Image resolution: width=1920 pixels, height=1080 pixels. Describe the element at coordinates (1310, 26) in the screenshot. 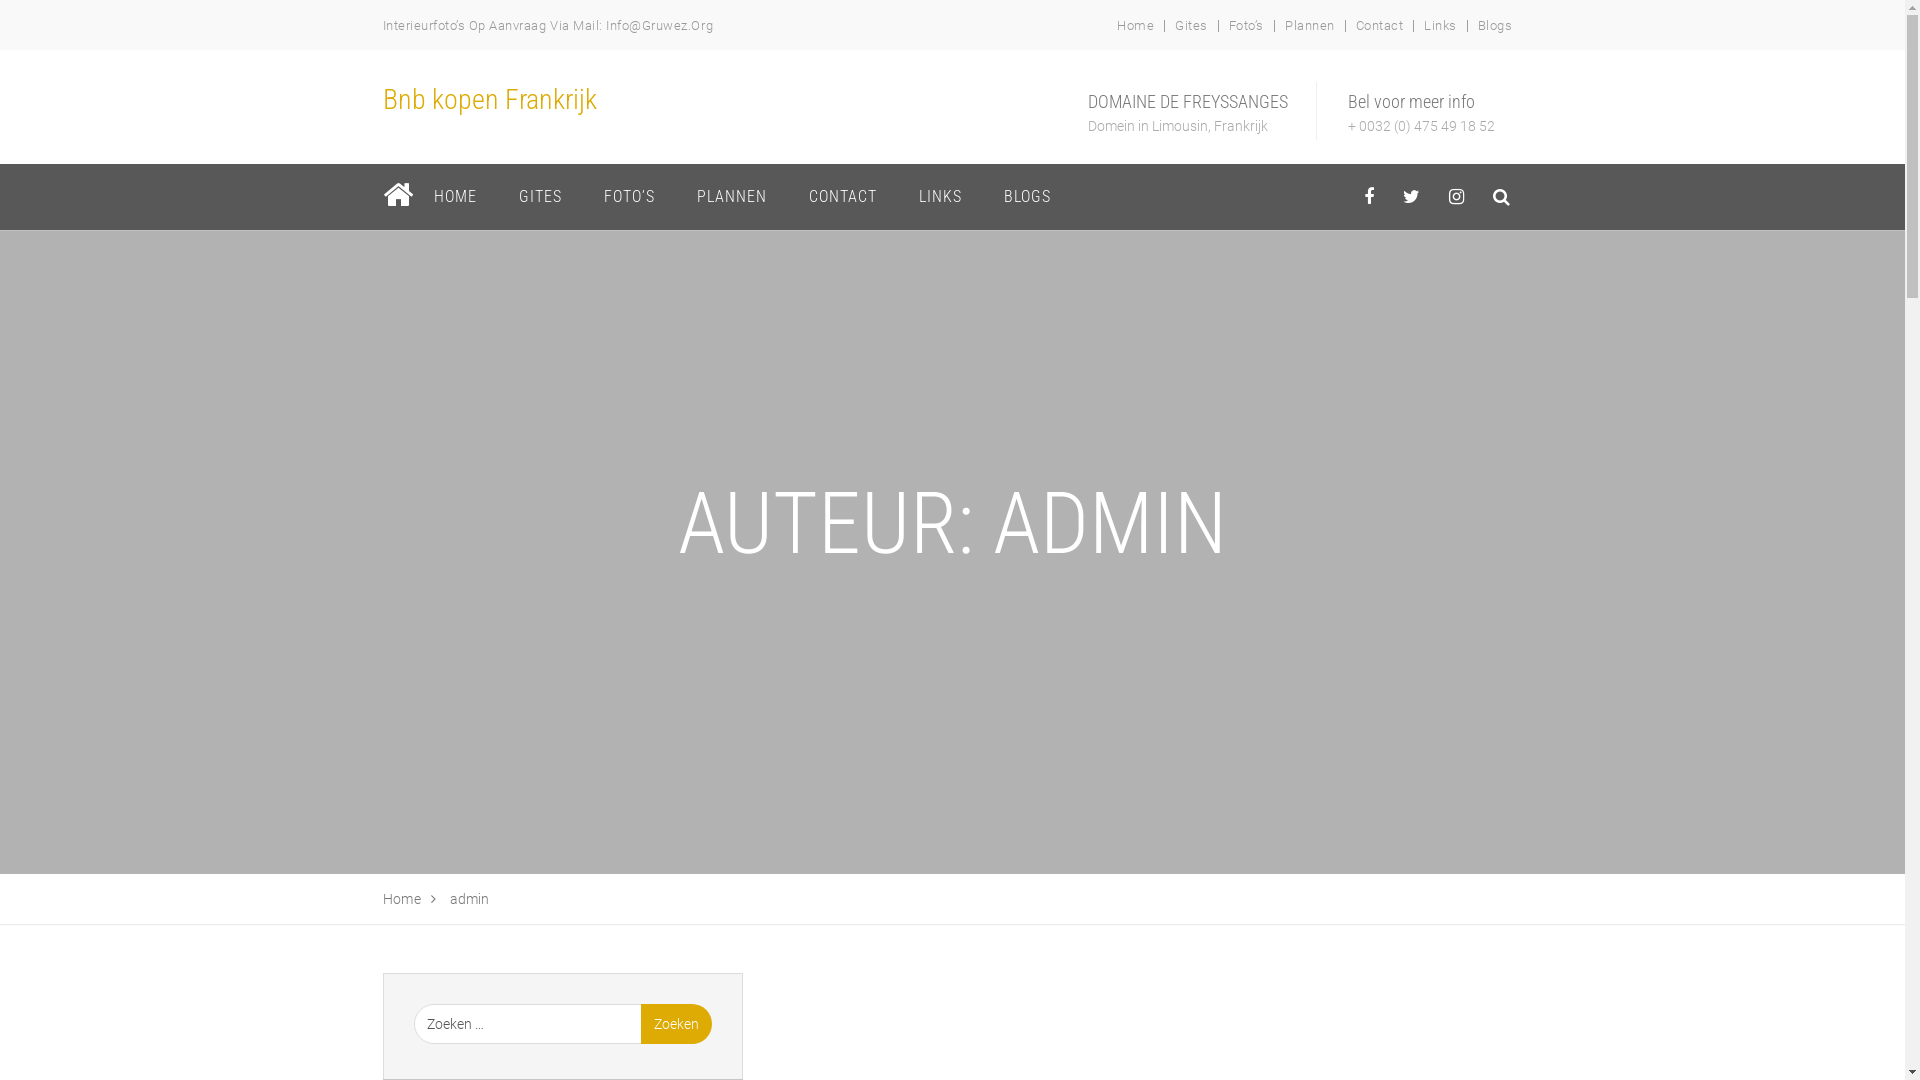

I see `Plannen` at that location.